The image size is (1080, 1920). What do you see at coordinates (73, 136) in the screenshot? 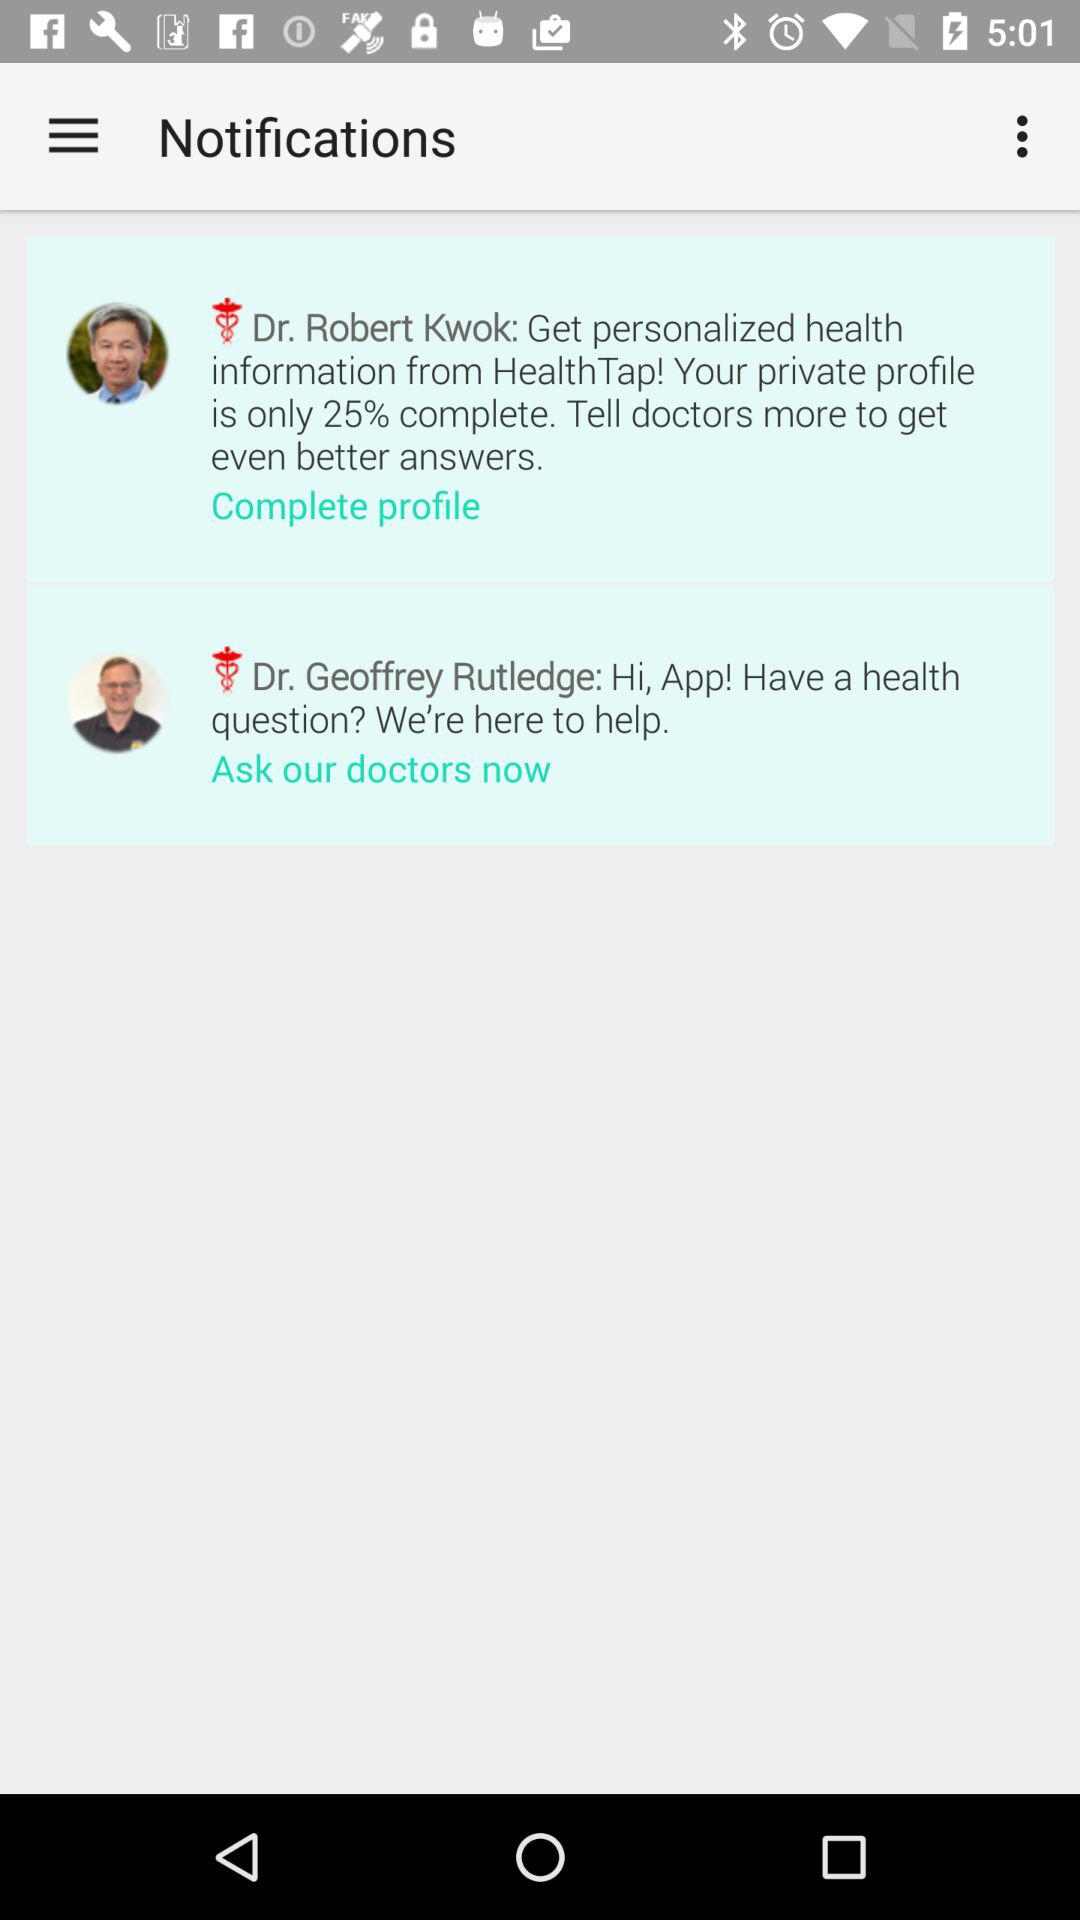
I see `select item next to notifications item` at bounding box center [73, 136].